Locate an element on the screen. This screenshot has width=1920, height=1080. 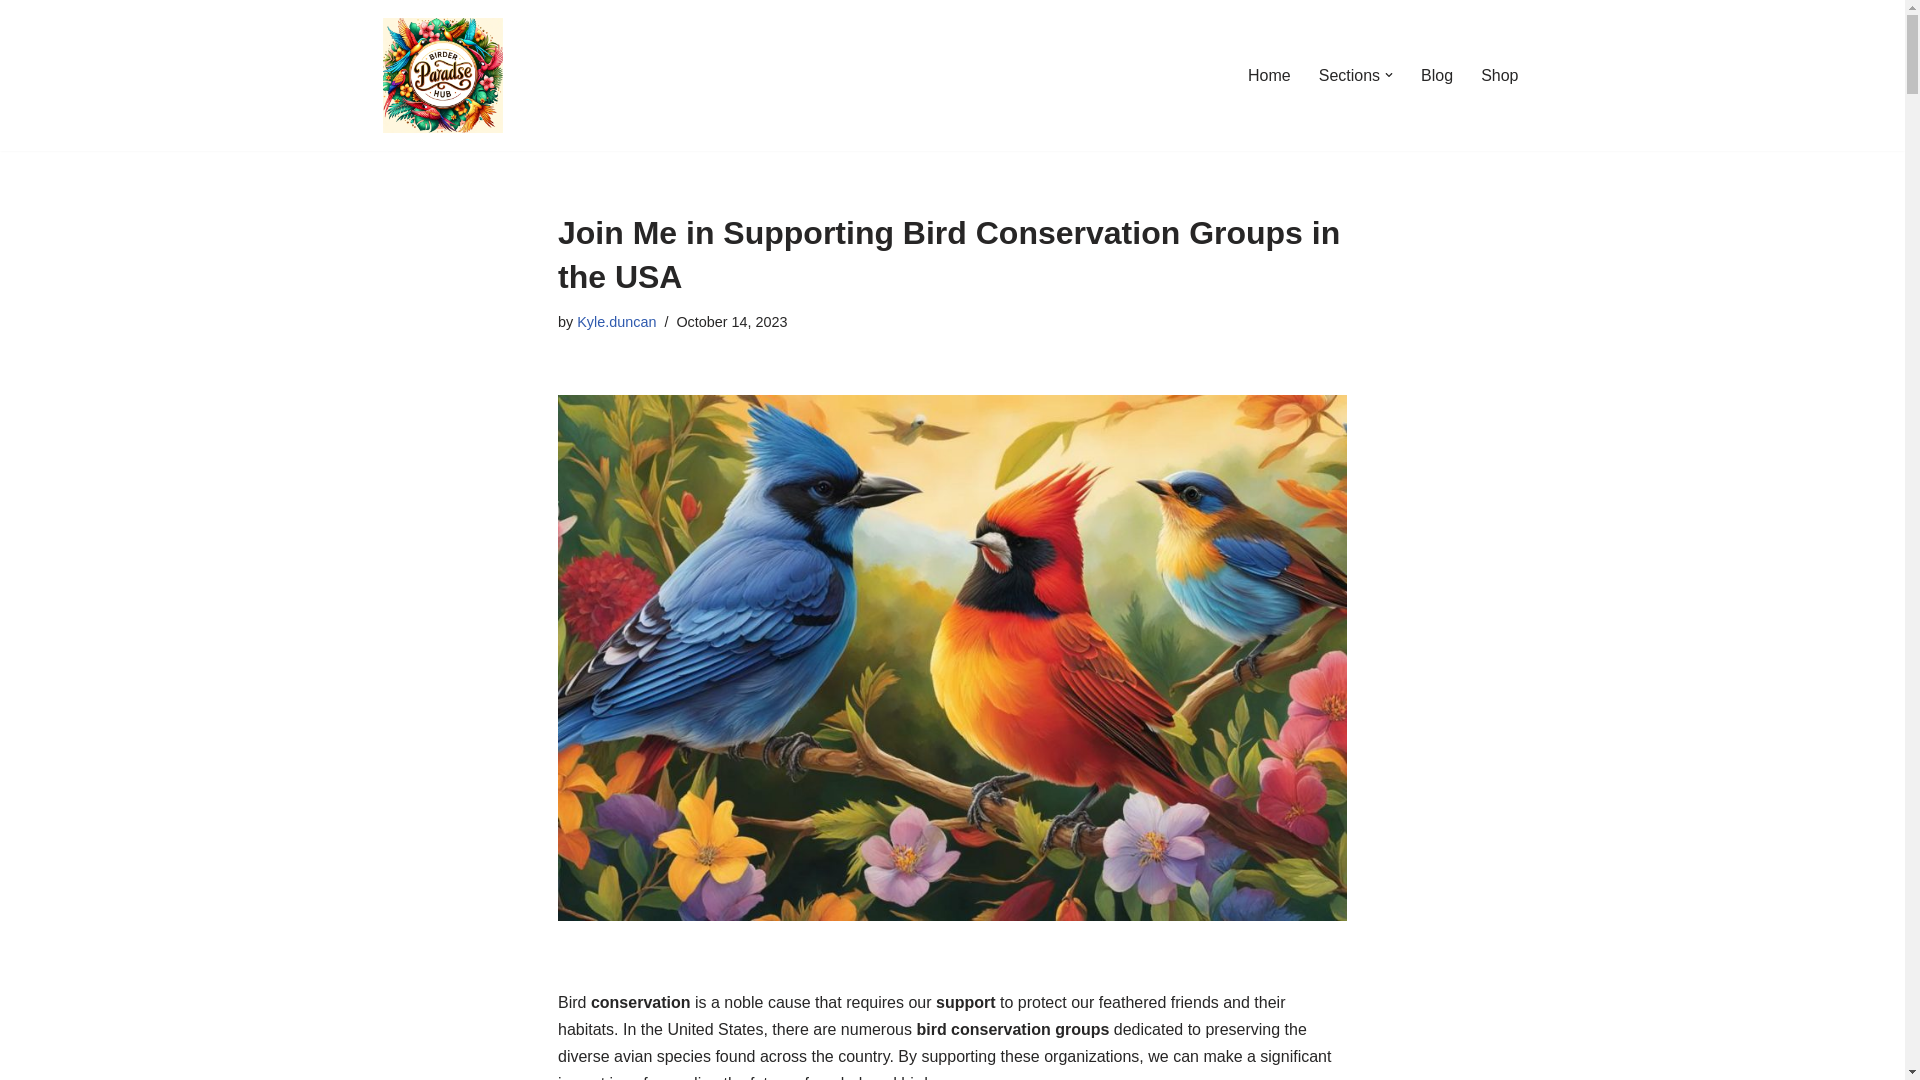
Sections is located at coordinates (1350, 74).